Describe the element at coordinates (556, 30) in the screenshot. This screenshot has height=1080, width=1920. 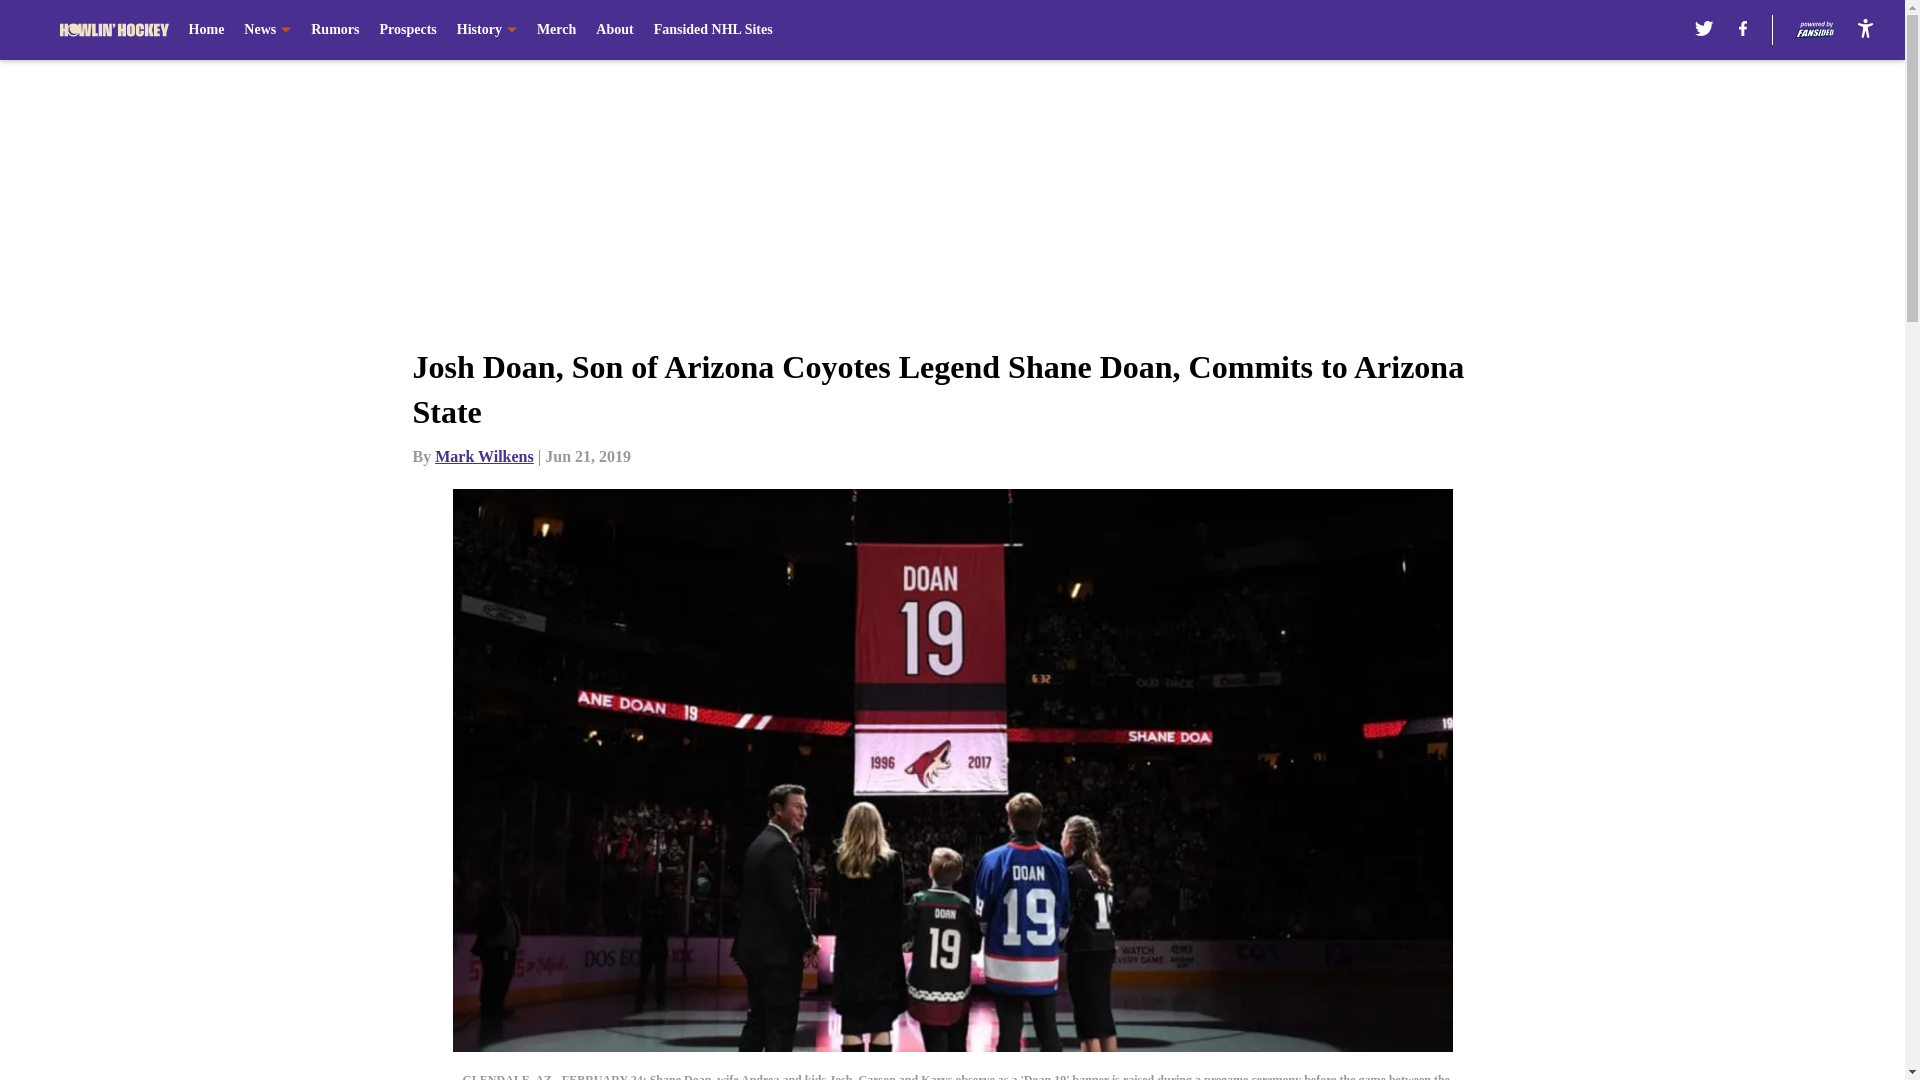
I see `Merch` at that location.